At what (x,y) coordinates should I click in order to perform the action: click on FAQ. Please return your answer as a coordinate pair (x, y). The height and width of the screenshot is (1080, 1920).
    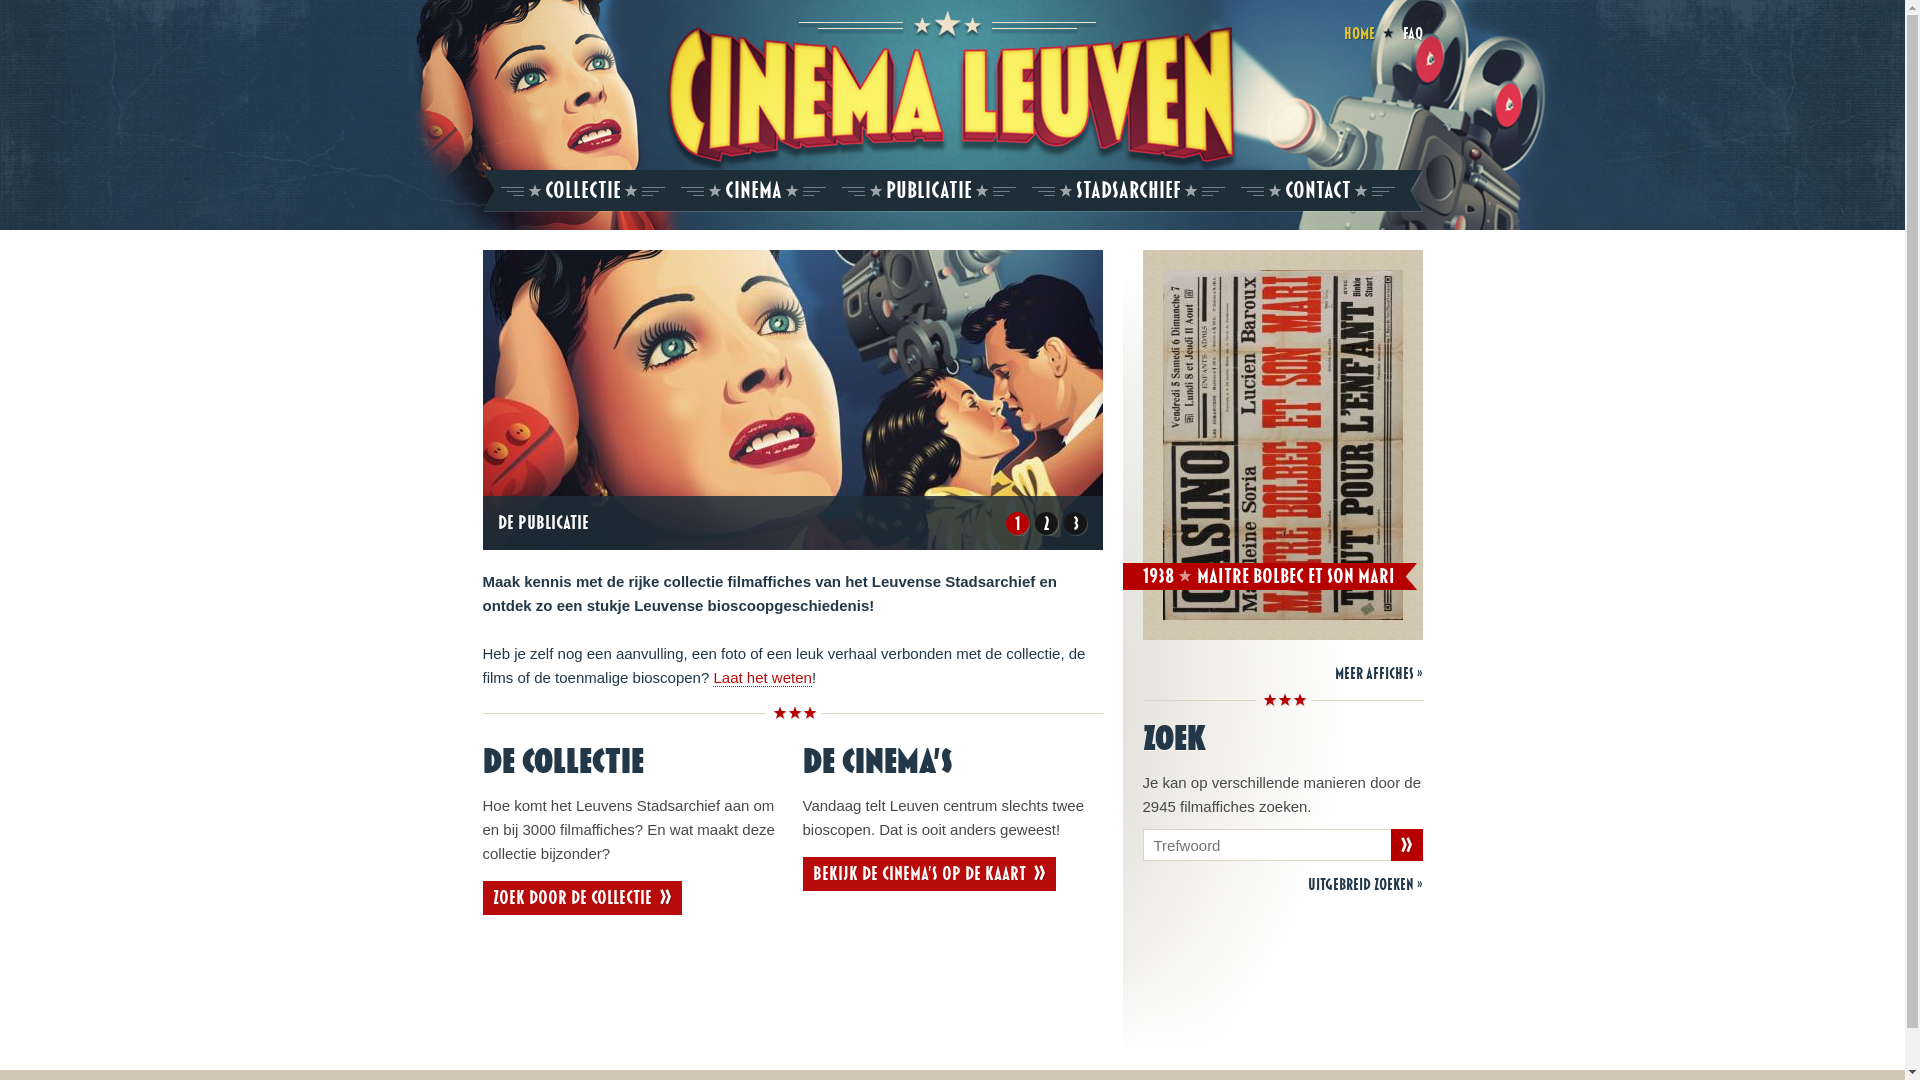
    Looking at the image, I should click on (1412, 34).